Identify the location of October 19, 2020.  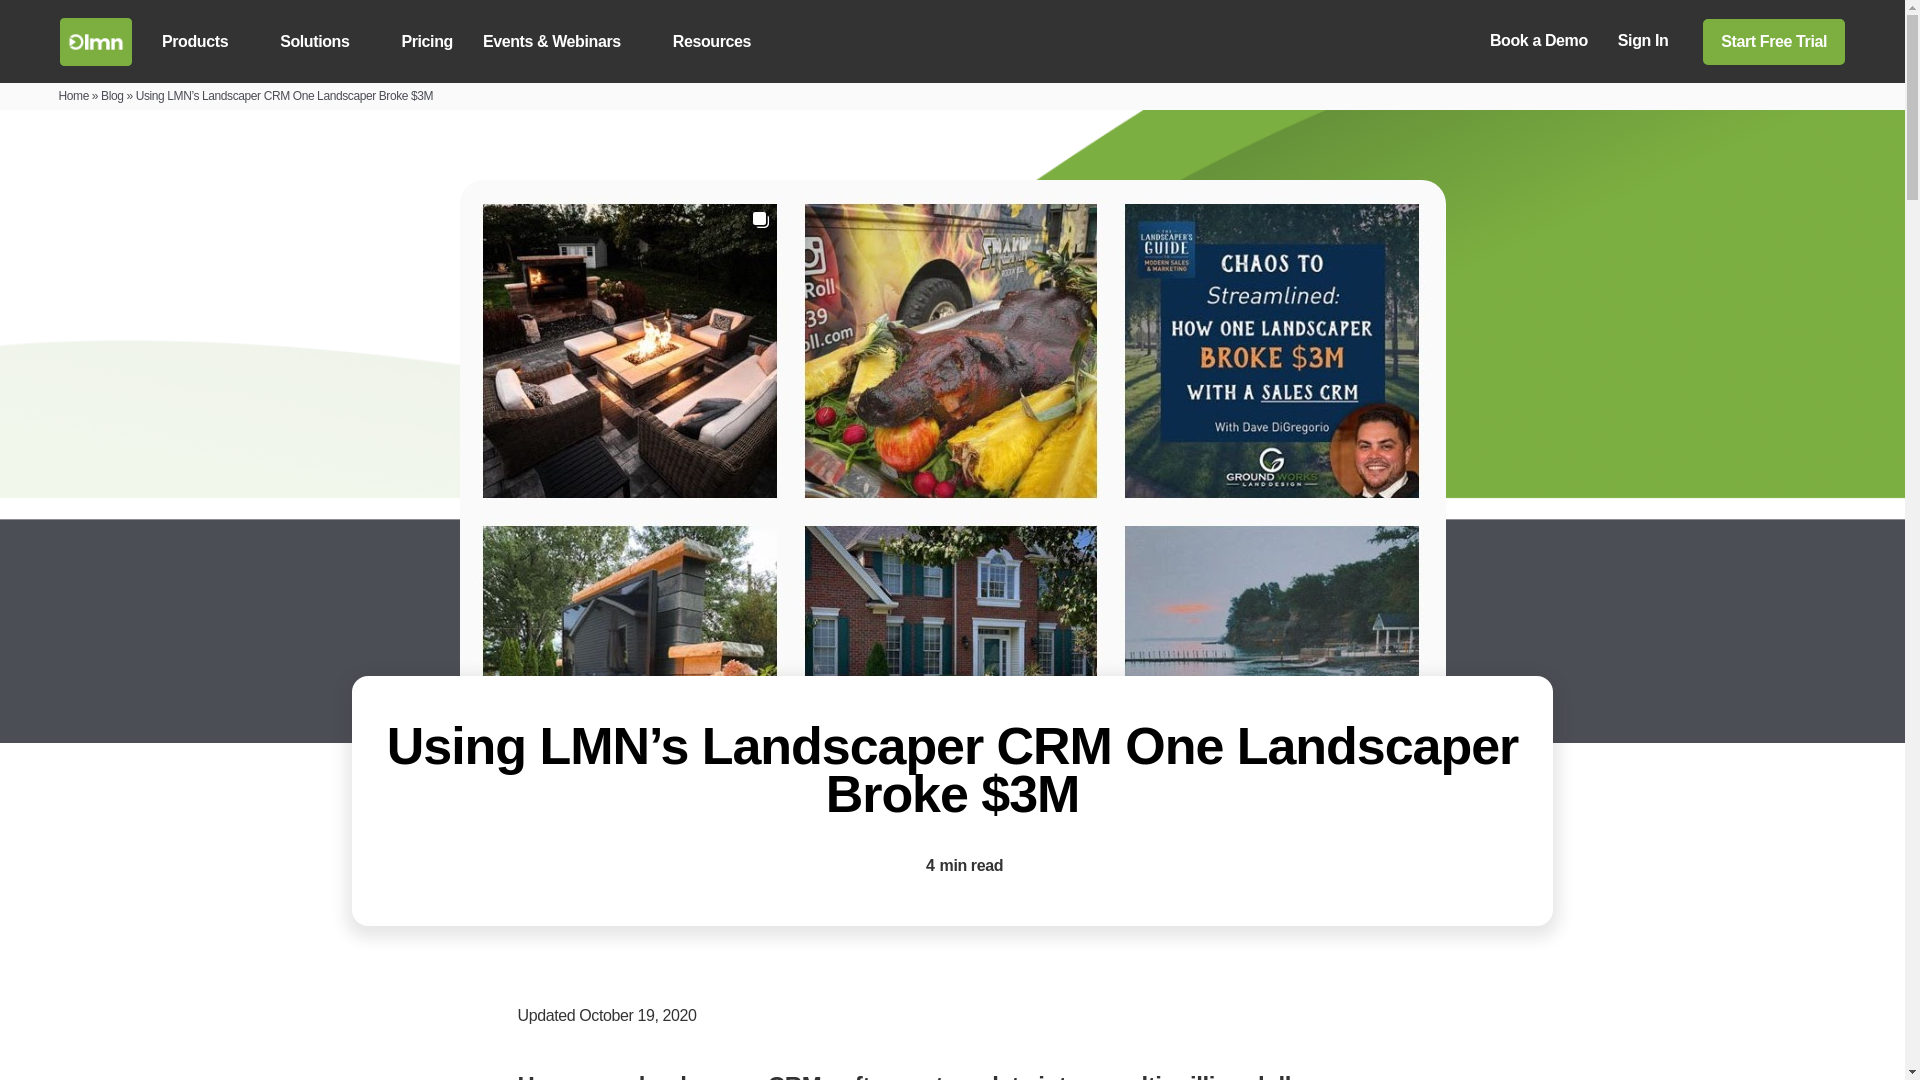
(637, 1014).